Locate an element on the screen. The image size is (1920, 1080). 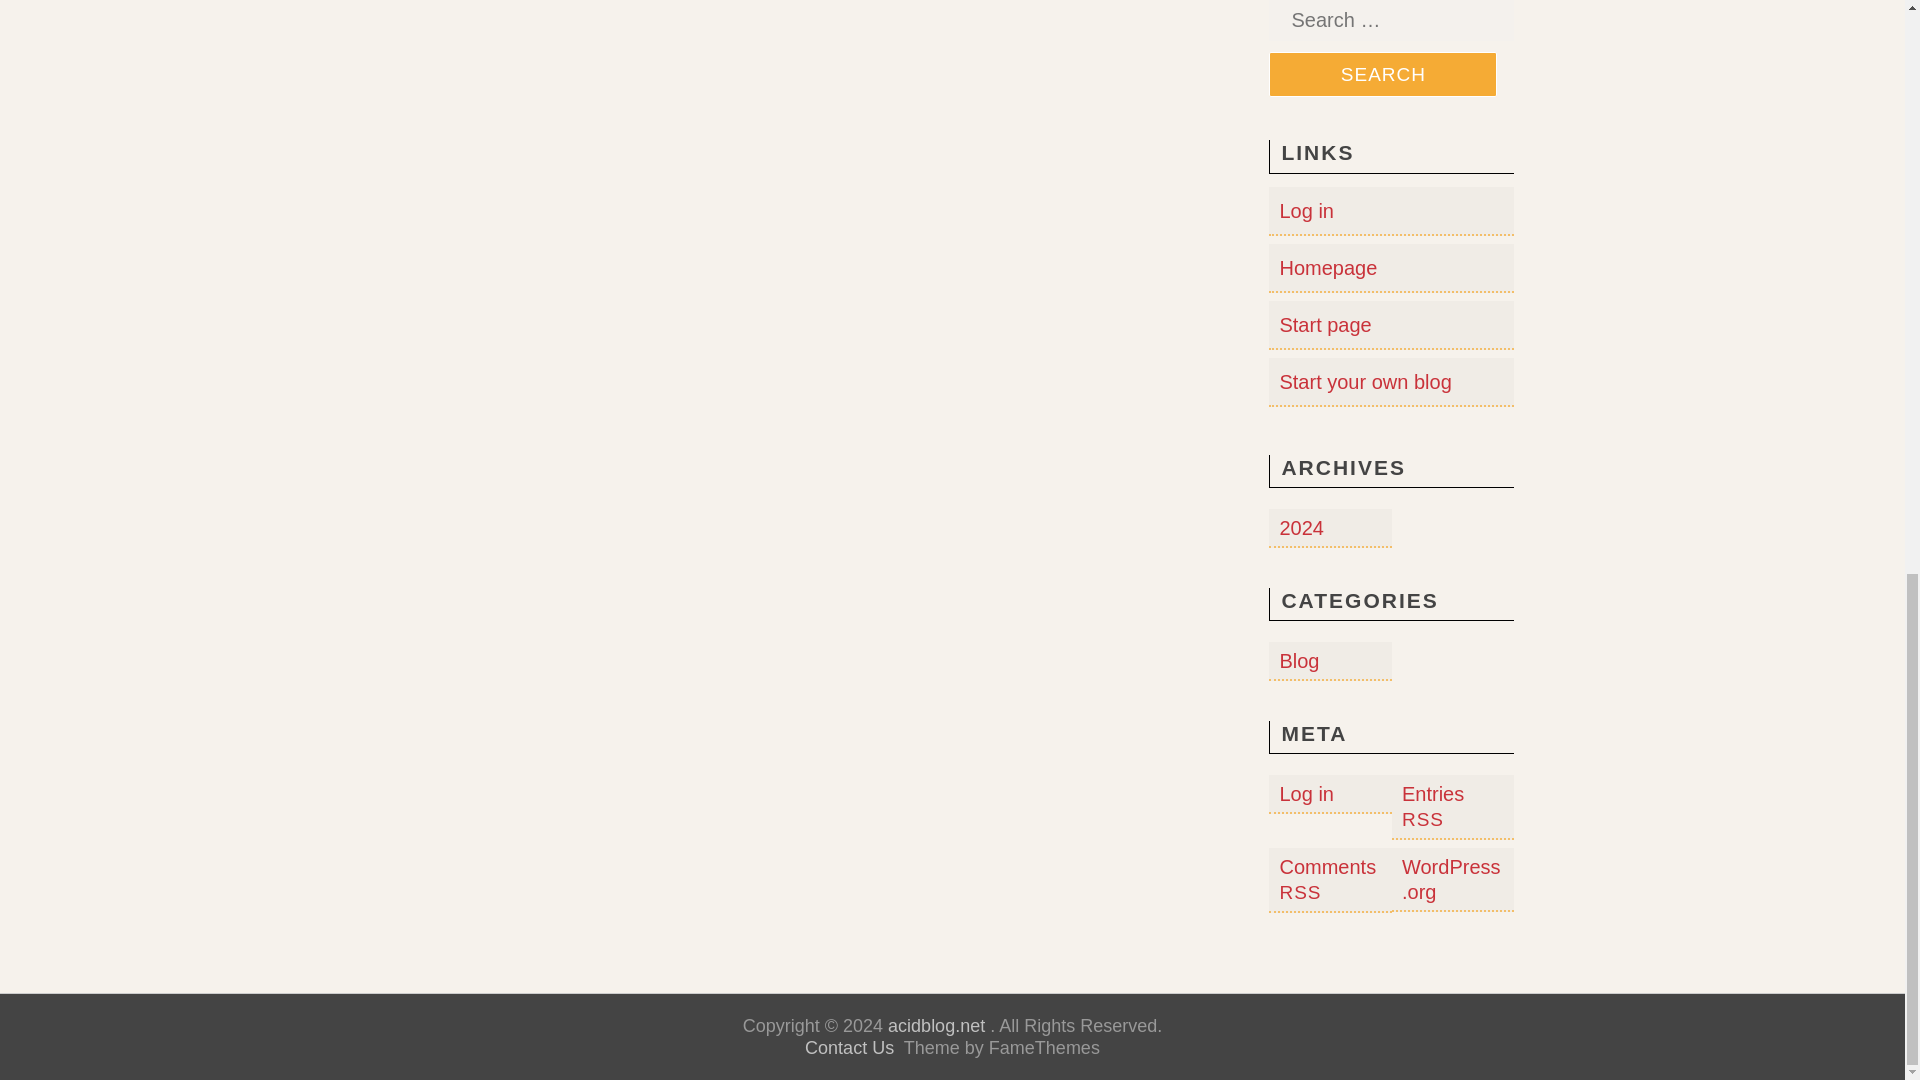
Start page is located at coordinates (1324, 324).